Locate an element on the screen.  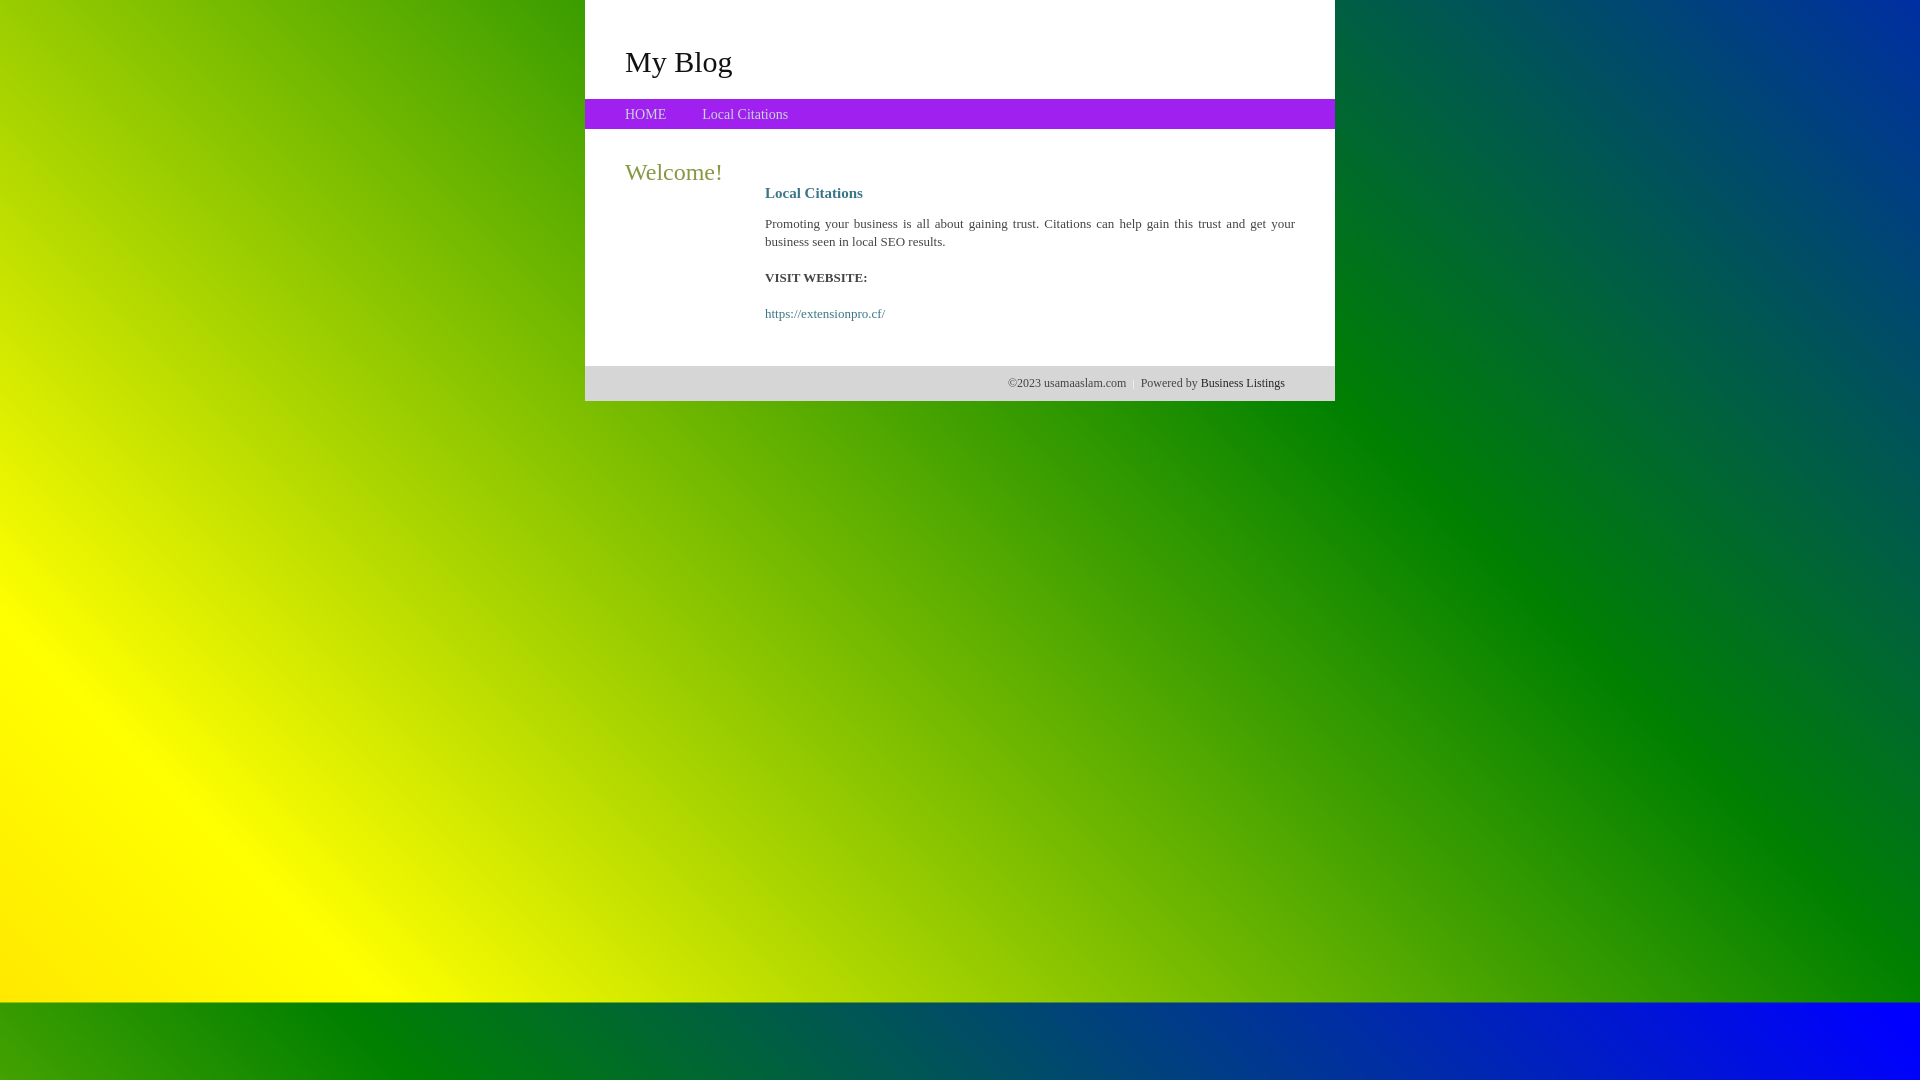
https://extensionpro.cf/ is located at coordinates (825, 314).